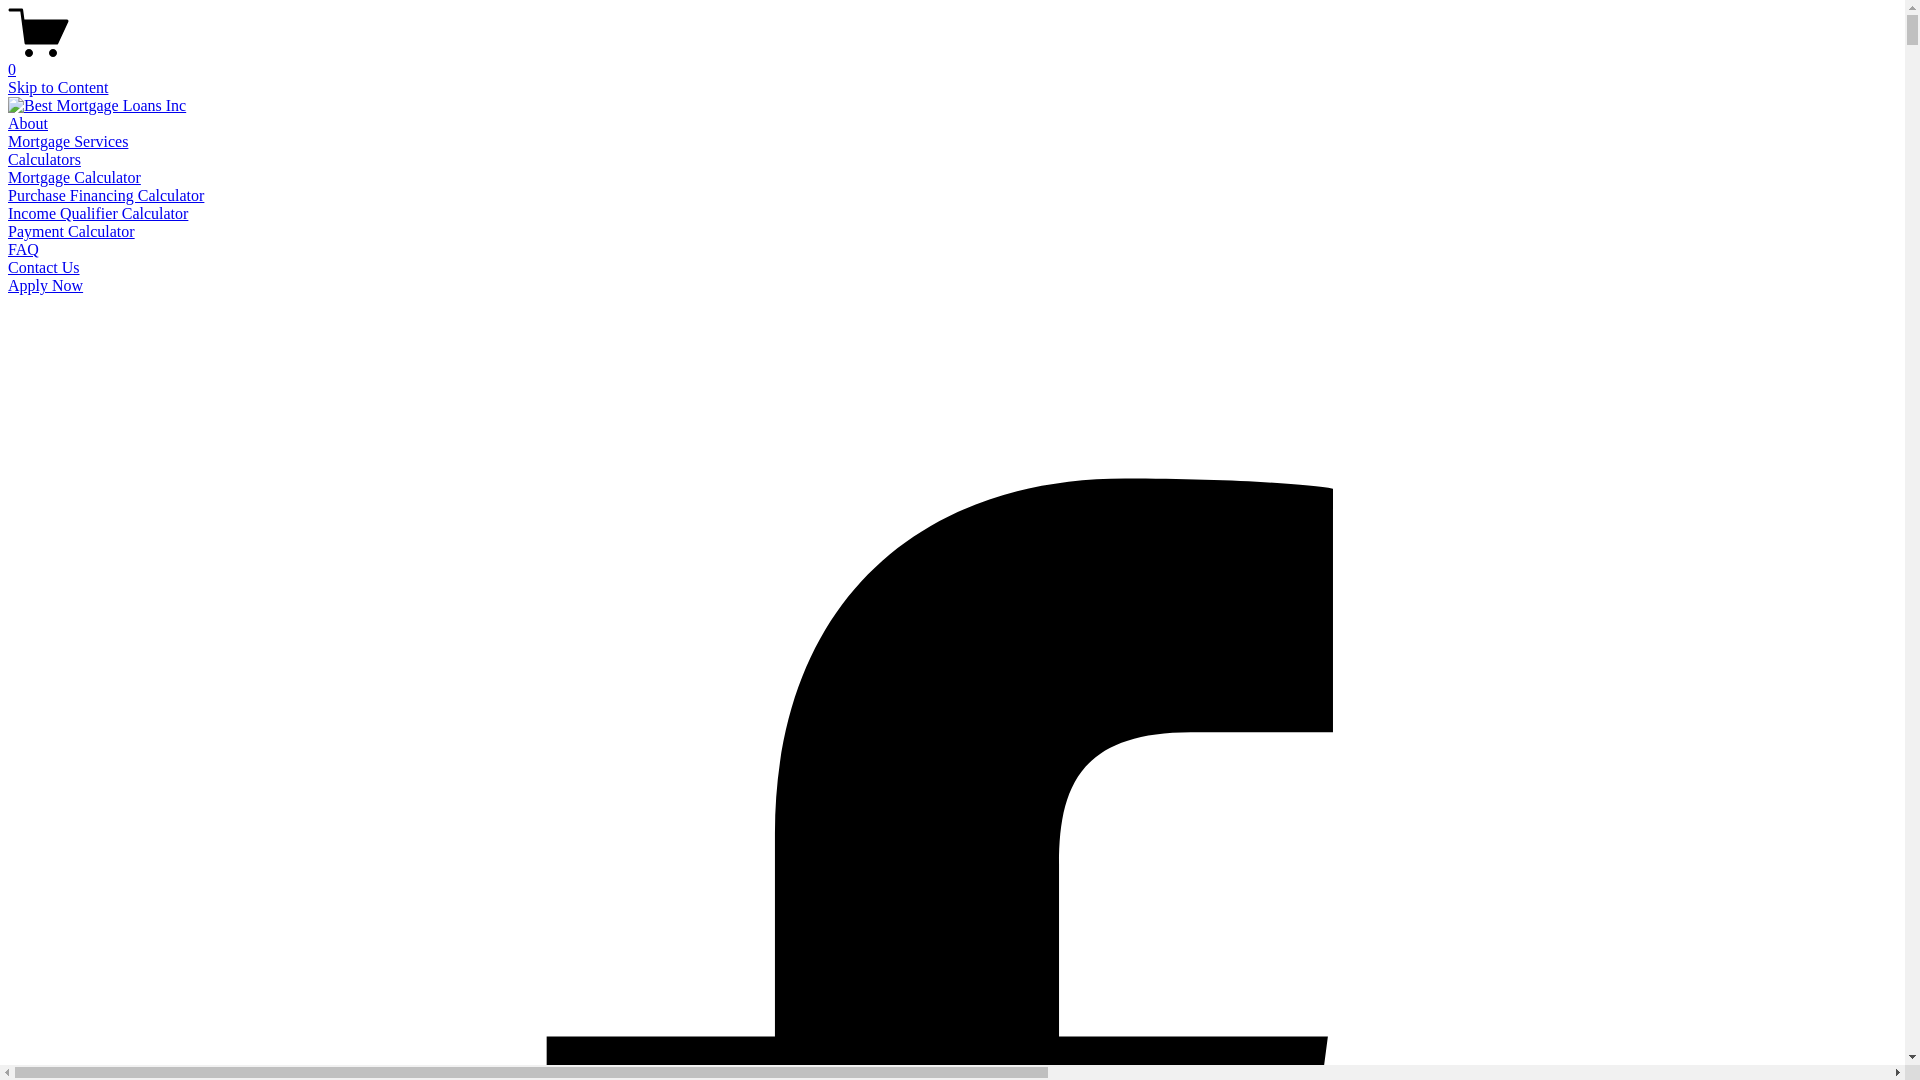  Describe the element at coordinates (46, 286) in the screenshot. I see `Apply Now` at that location.